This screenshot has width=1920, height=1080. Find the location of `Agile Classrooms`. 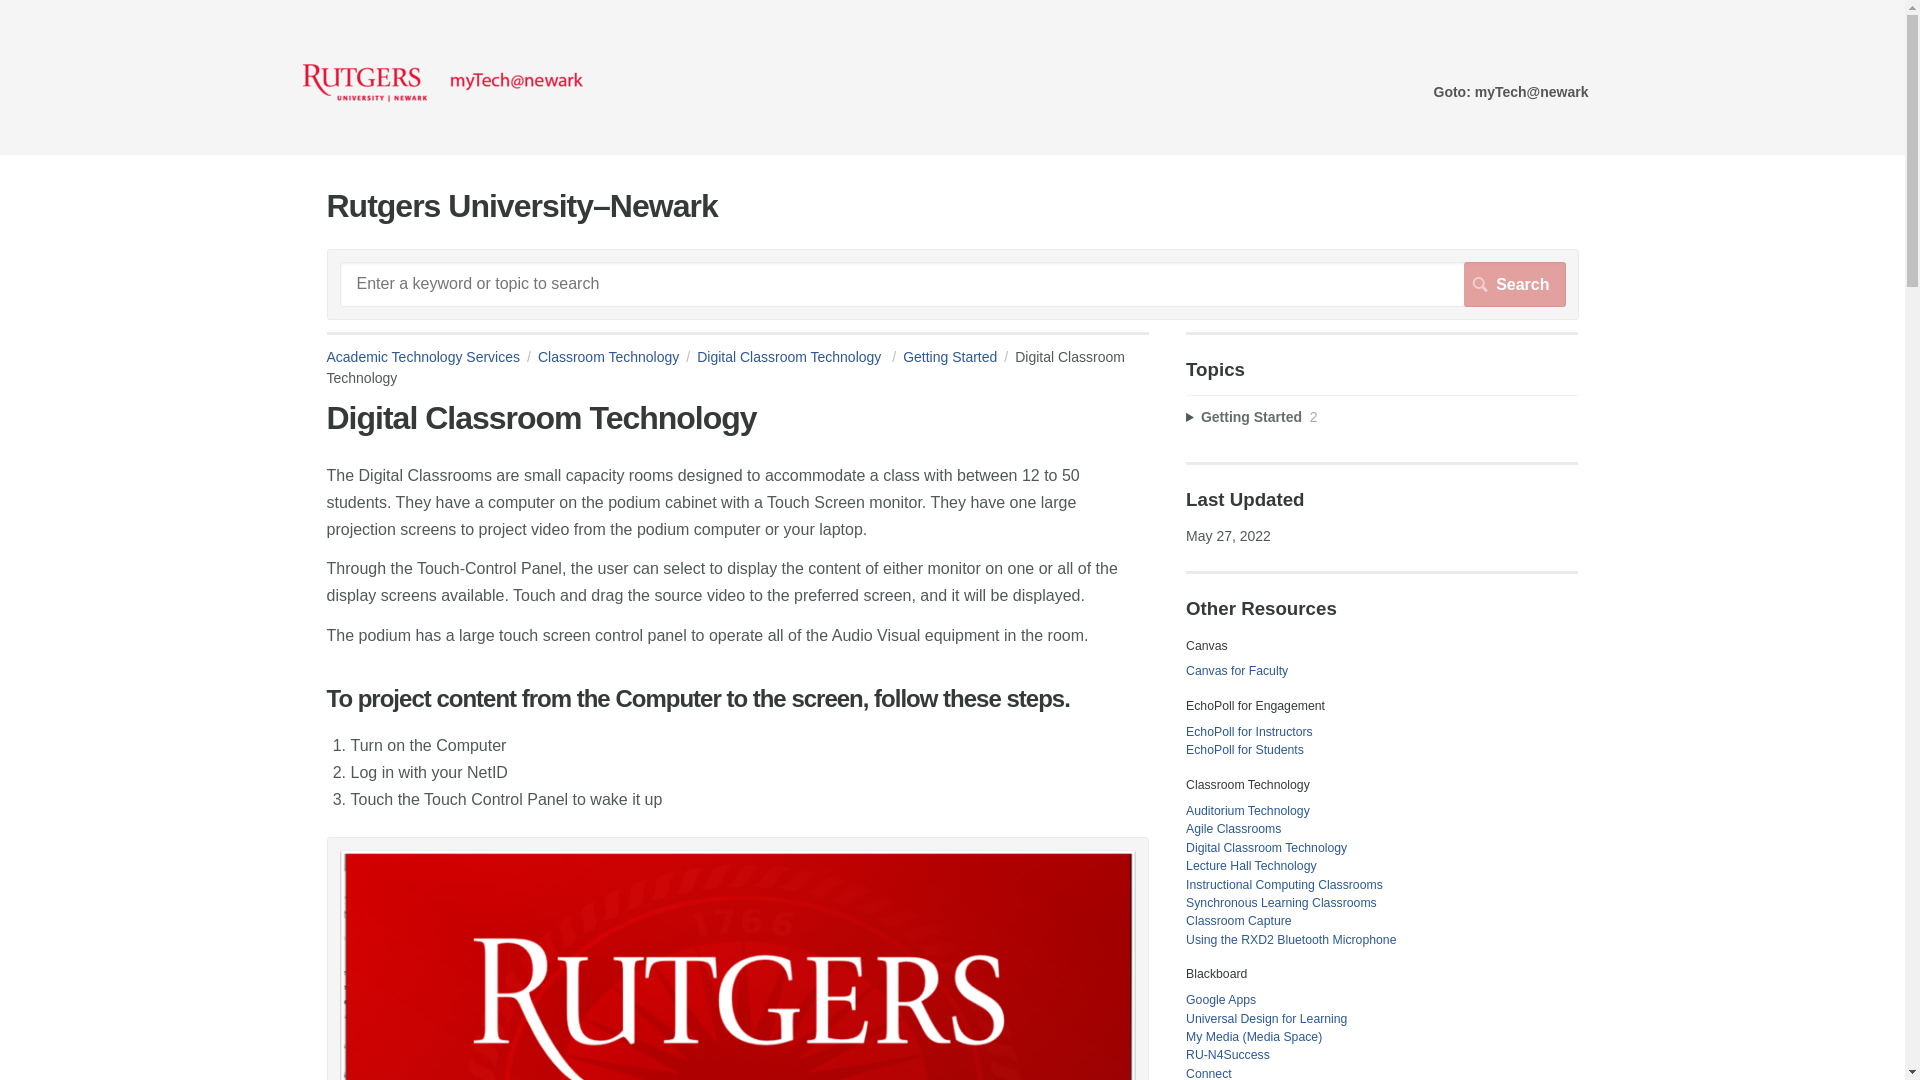

Agile Classrooms is located at coordinates (1233, 828).